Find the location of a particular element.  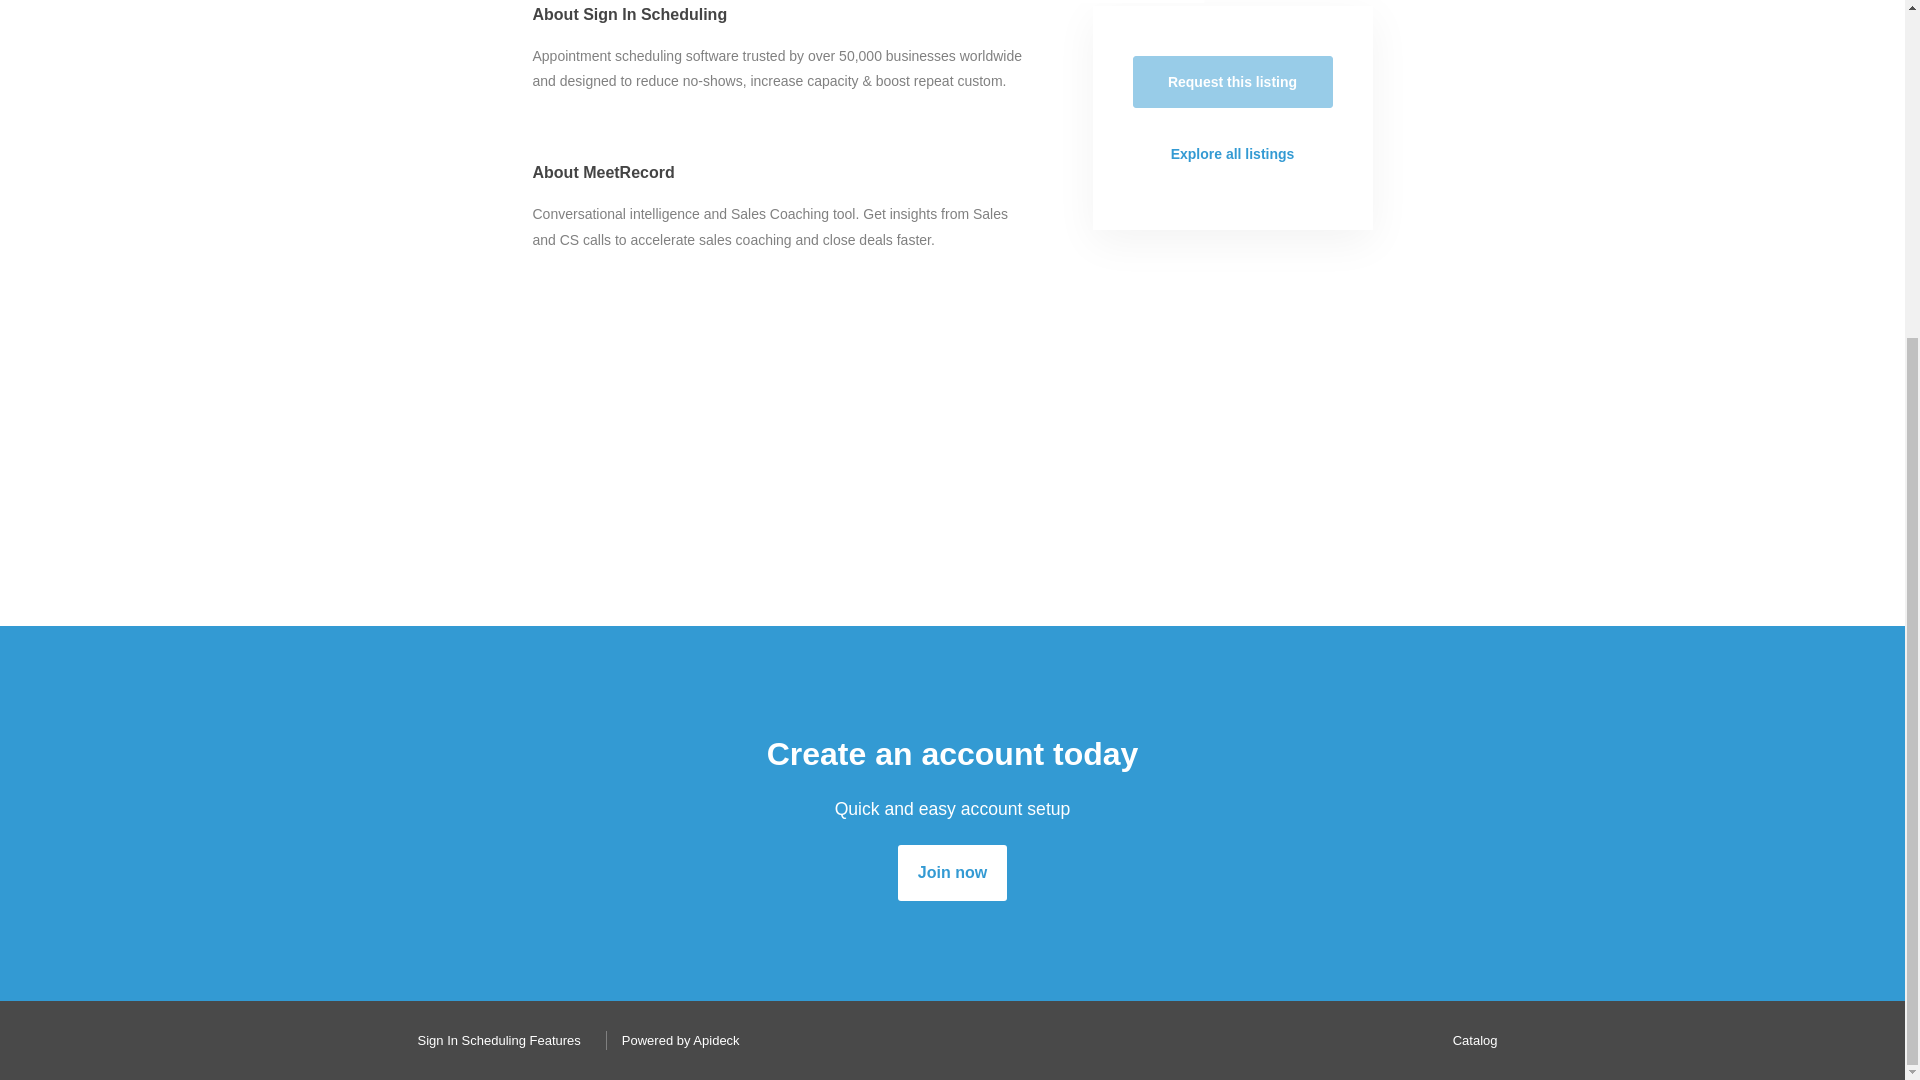

Catalog is located at coordinates (1470, 1040).